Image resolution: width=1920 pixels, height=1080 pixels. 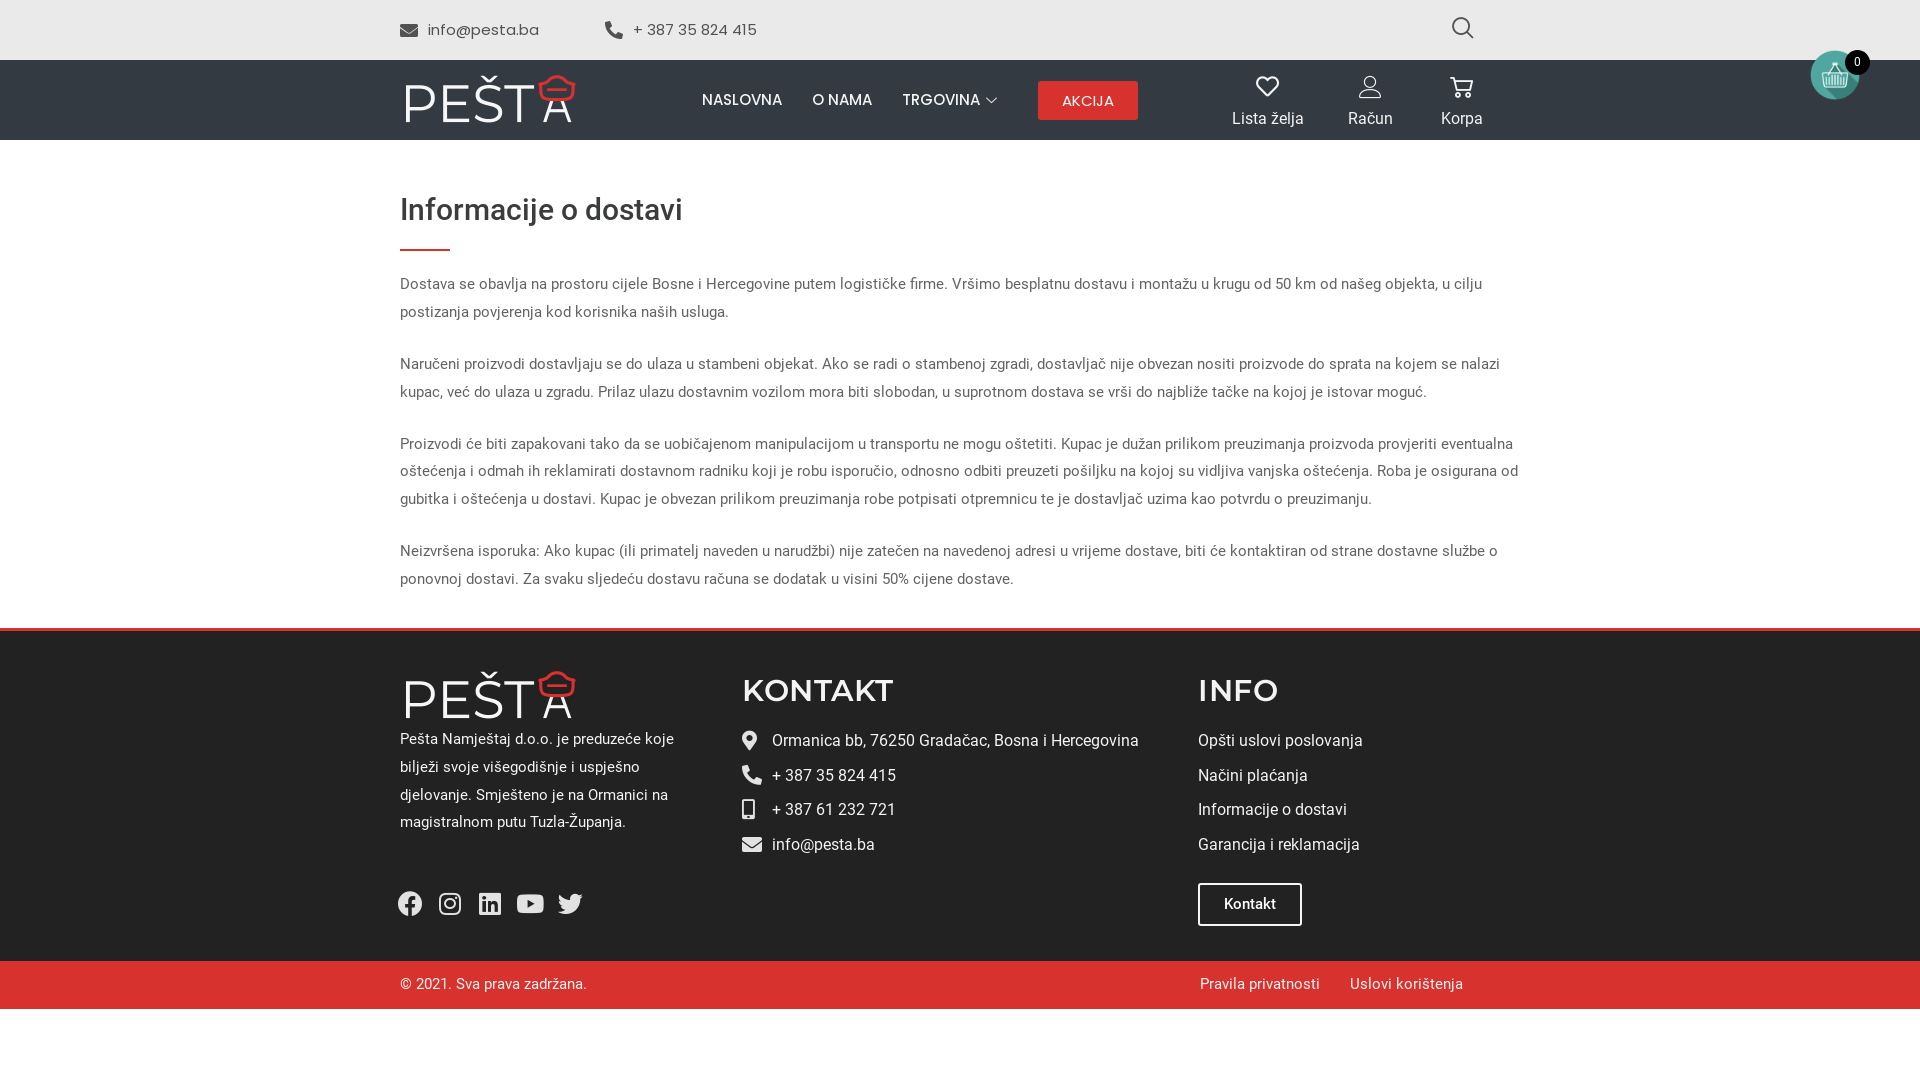 What do you see at coordinates (490, 100) in the screenshot?
I see `pesta-logo` at bounding box center [490, 100].